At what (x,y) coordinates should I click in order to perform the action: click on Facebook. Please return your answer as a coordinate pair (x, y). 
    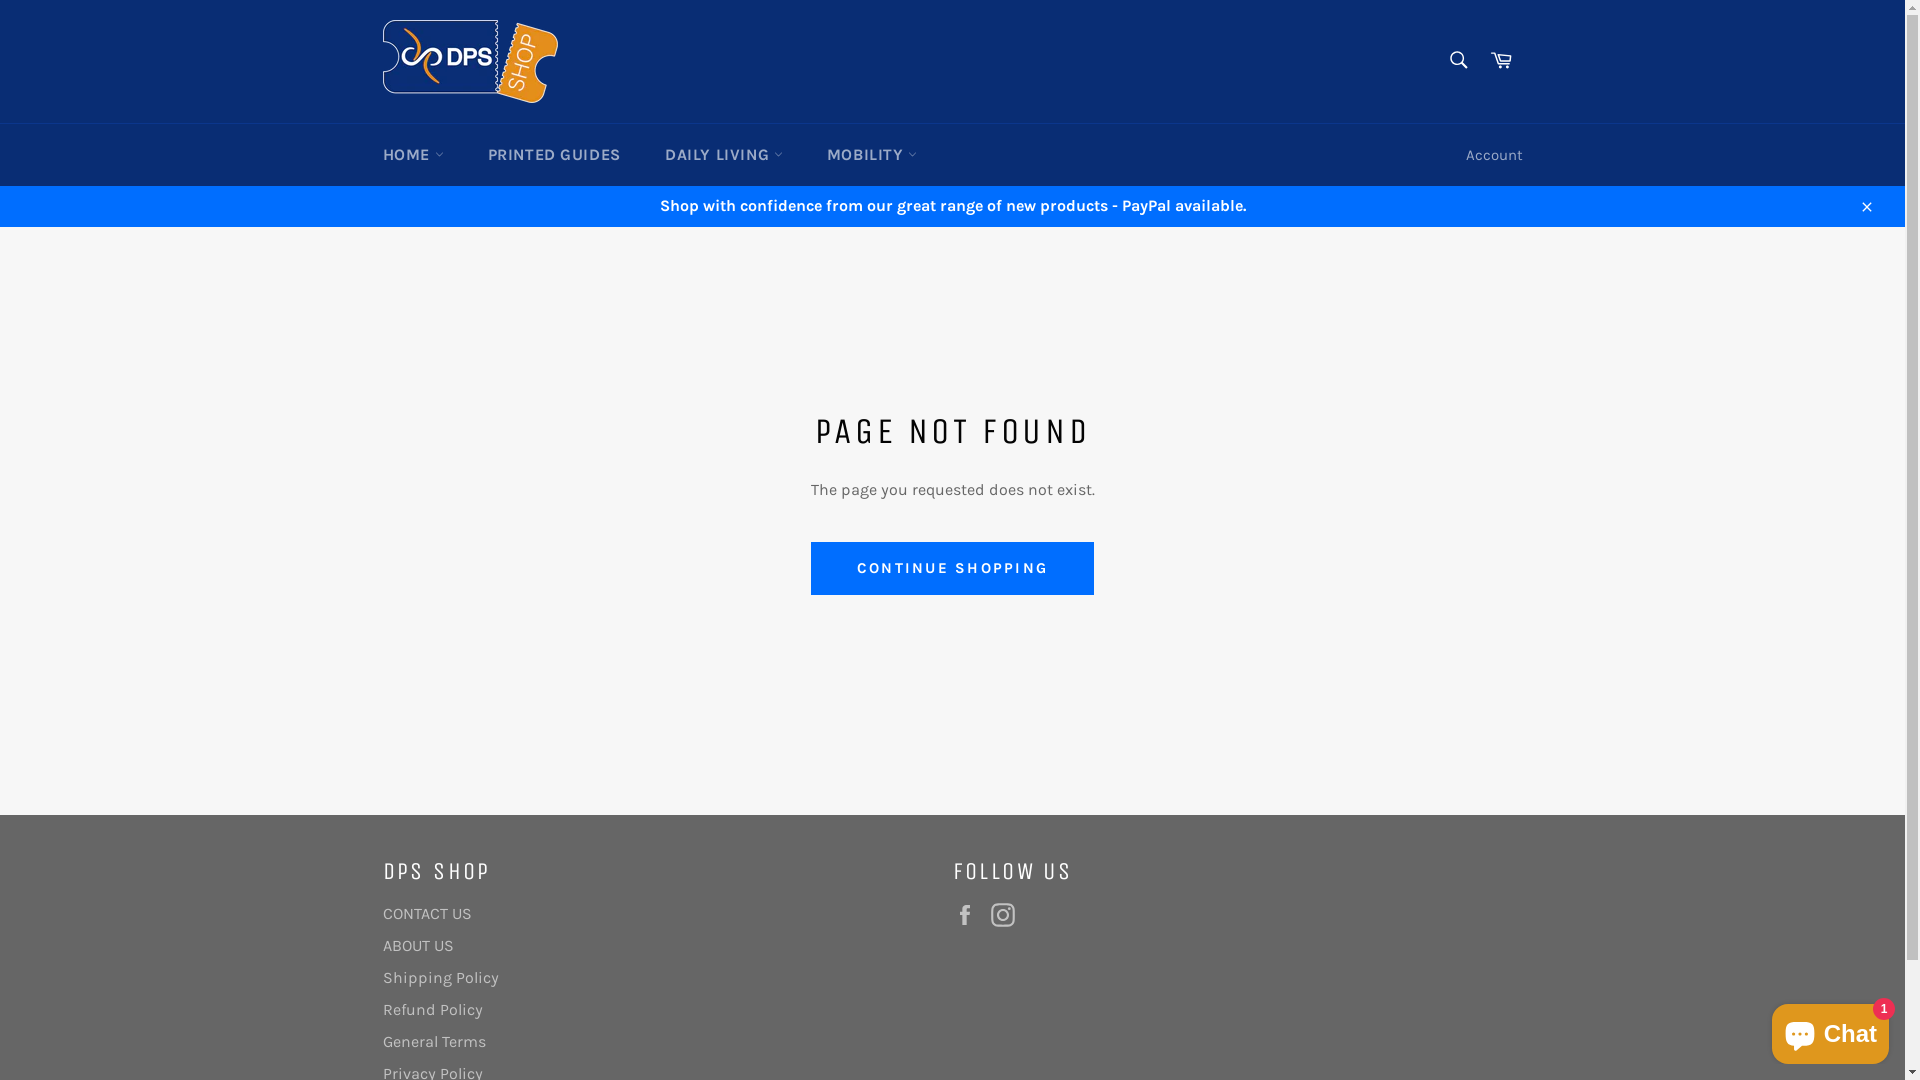
    Looking at the image, I should click on (969, 915).